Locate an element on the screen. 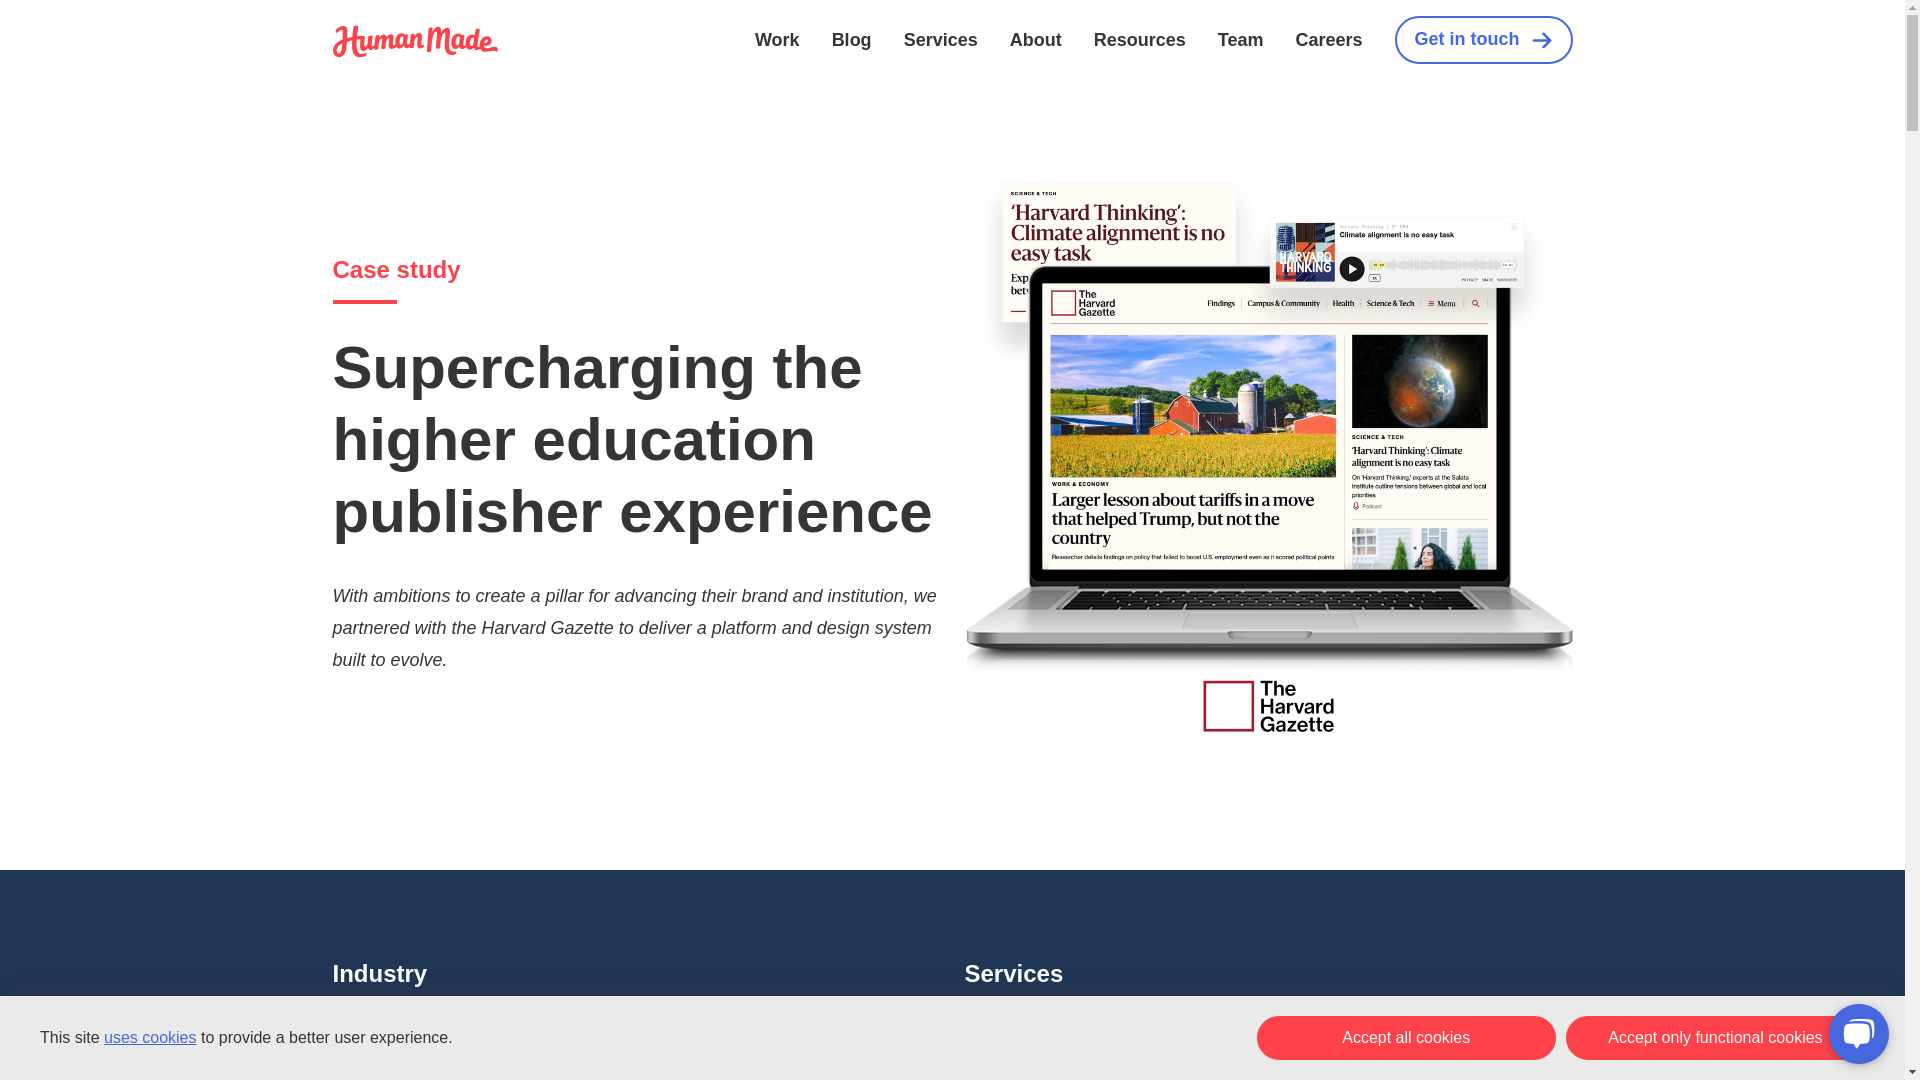  Blog is located at coordinates (851, 40).